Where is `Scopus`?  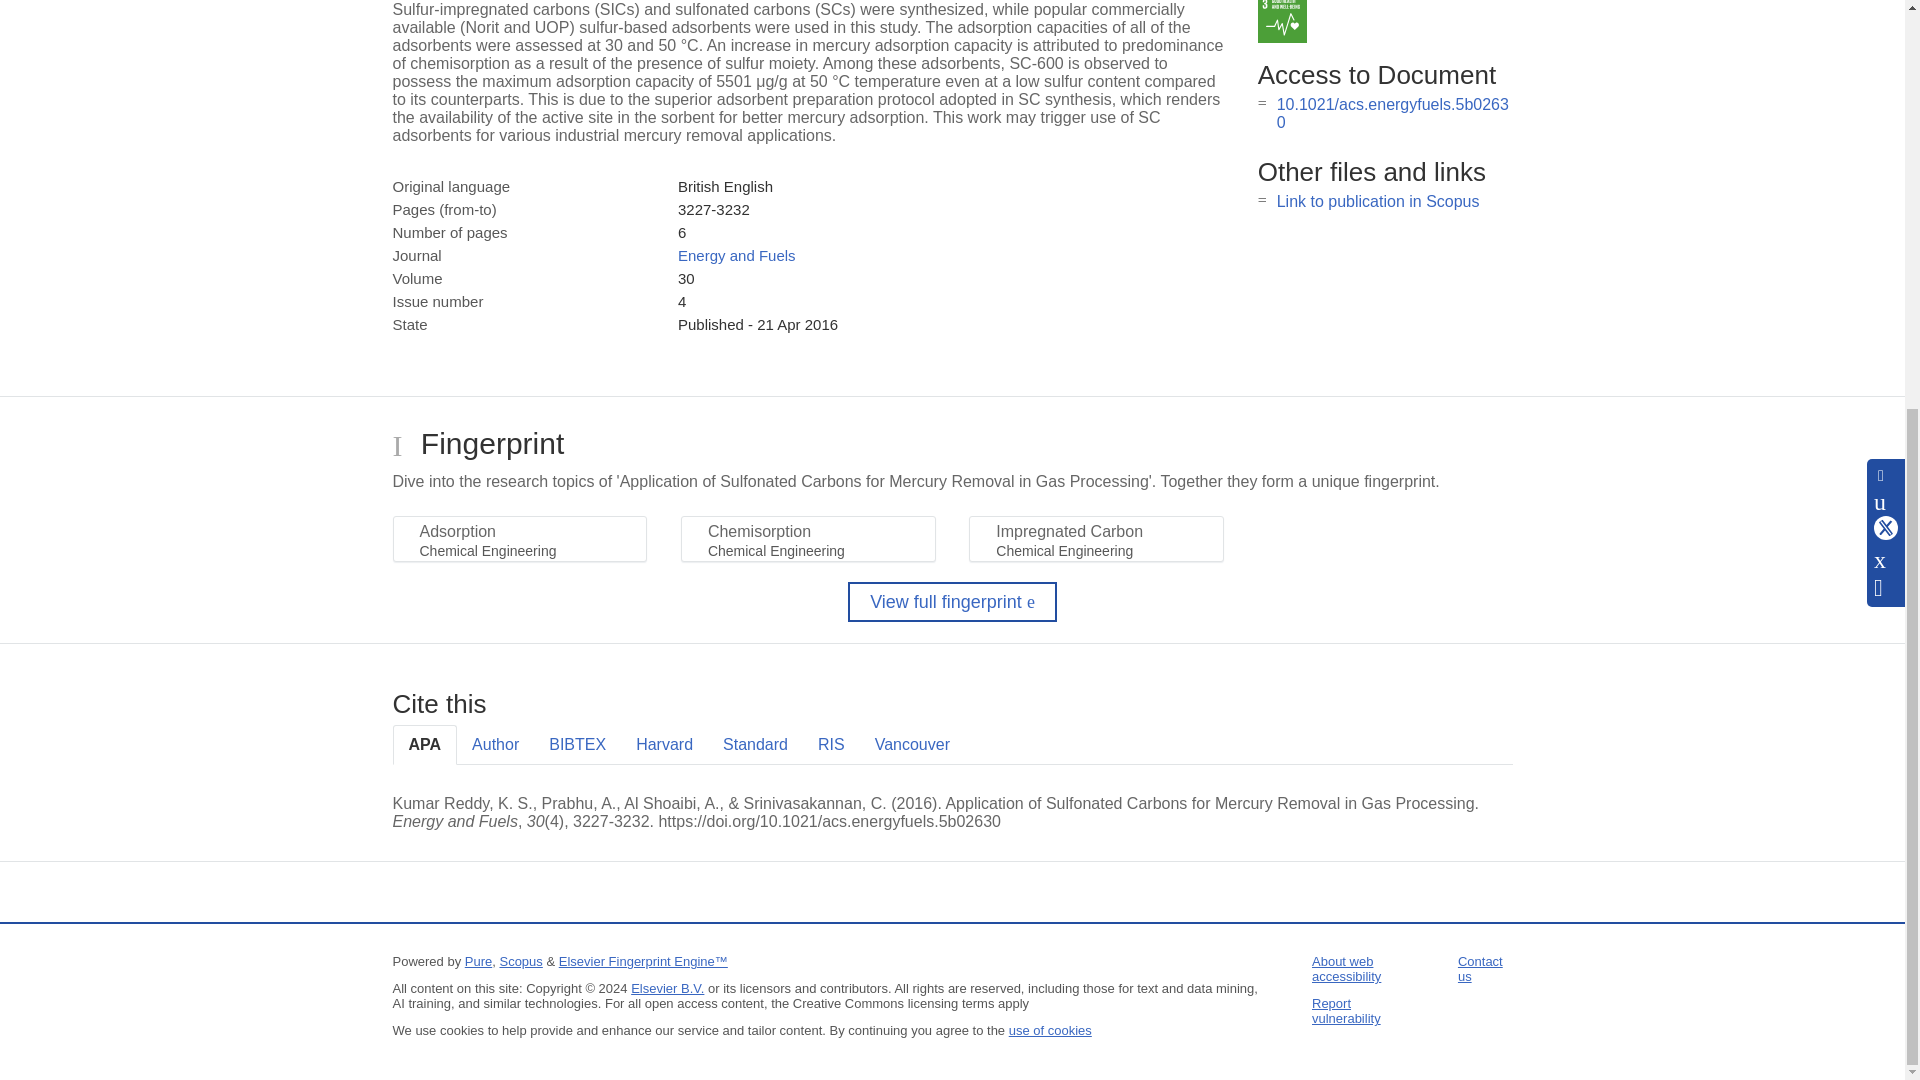 Scopus is located at coordinates (520, 960).